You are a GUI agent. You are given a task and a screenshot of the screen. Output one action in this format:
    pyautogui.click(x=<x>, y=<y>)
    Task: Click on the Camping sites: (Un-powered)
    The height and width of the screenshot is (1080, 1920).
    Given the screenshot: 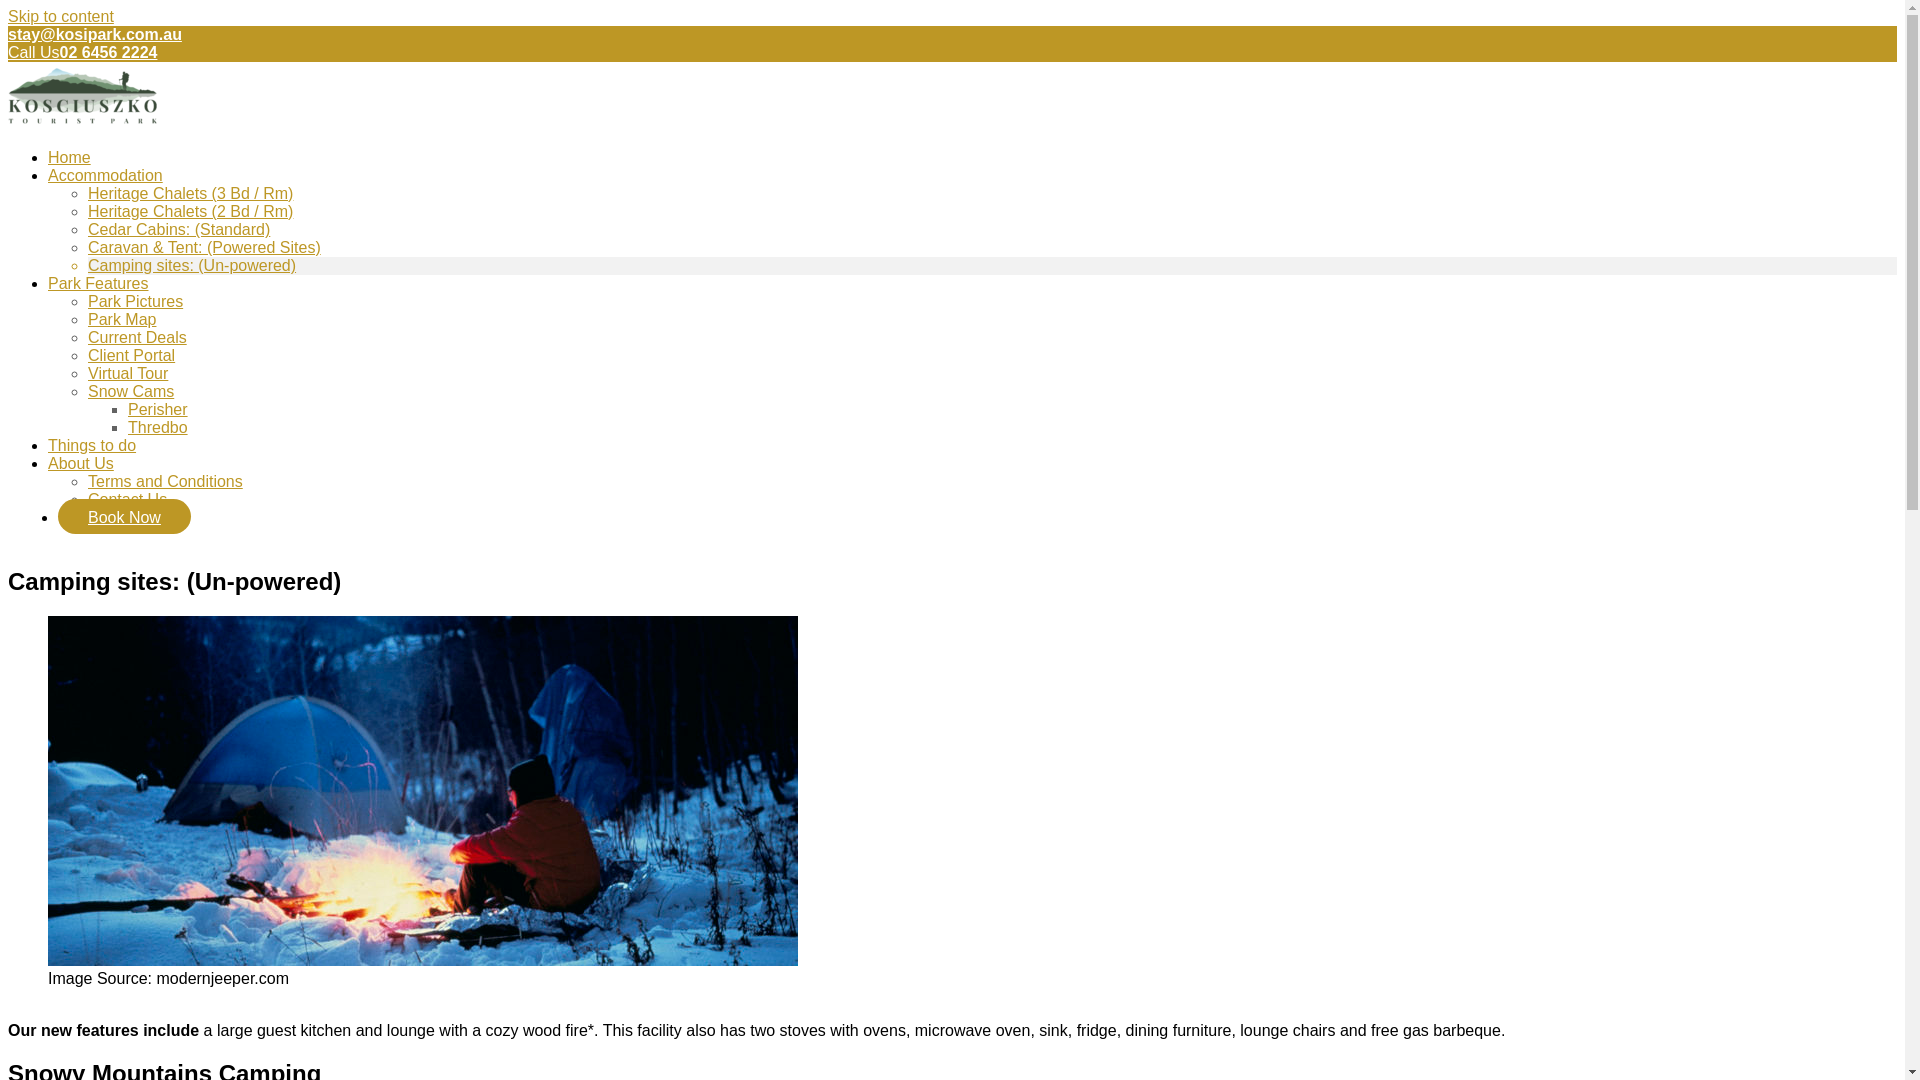 What is the action you would take?
    pyautogui.click(x=192, y=266)
    